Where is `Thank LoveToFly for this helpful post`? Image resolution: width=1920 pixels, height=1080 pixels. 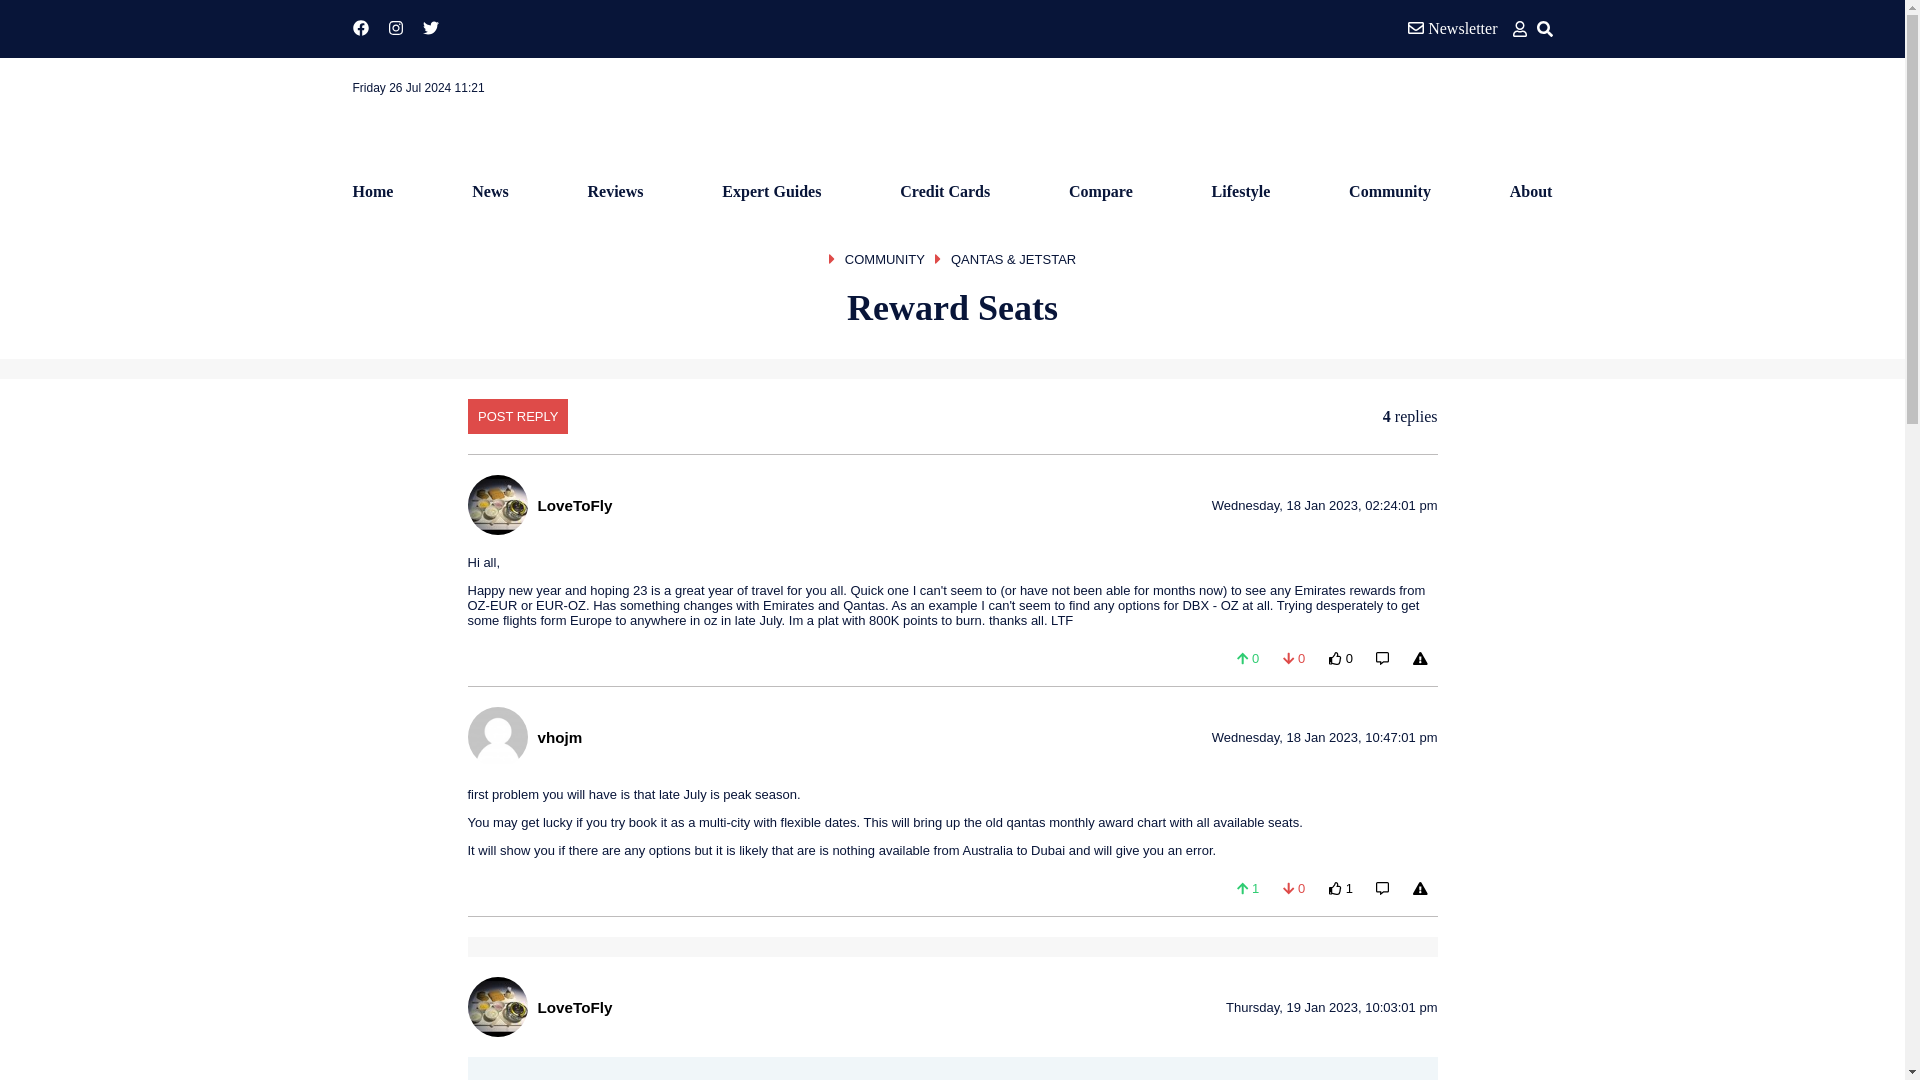
Thank LoveToFly for this helpful post is located at coordinates (1341, 658).